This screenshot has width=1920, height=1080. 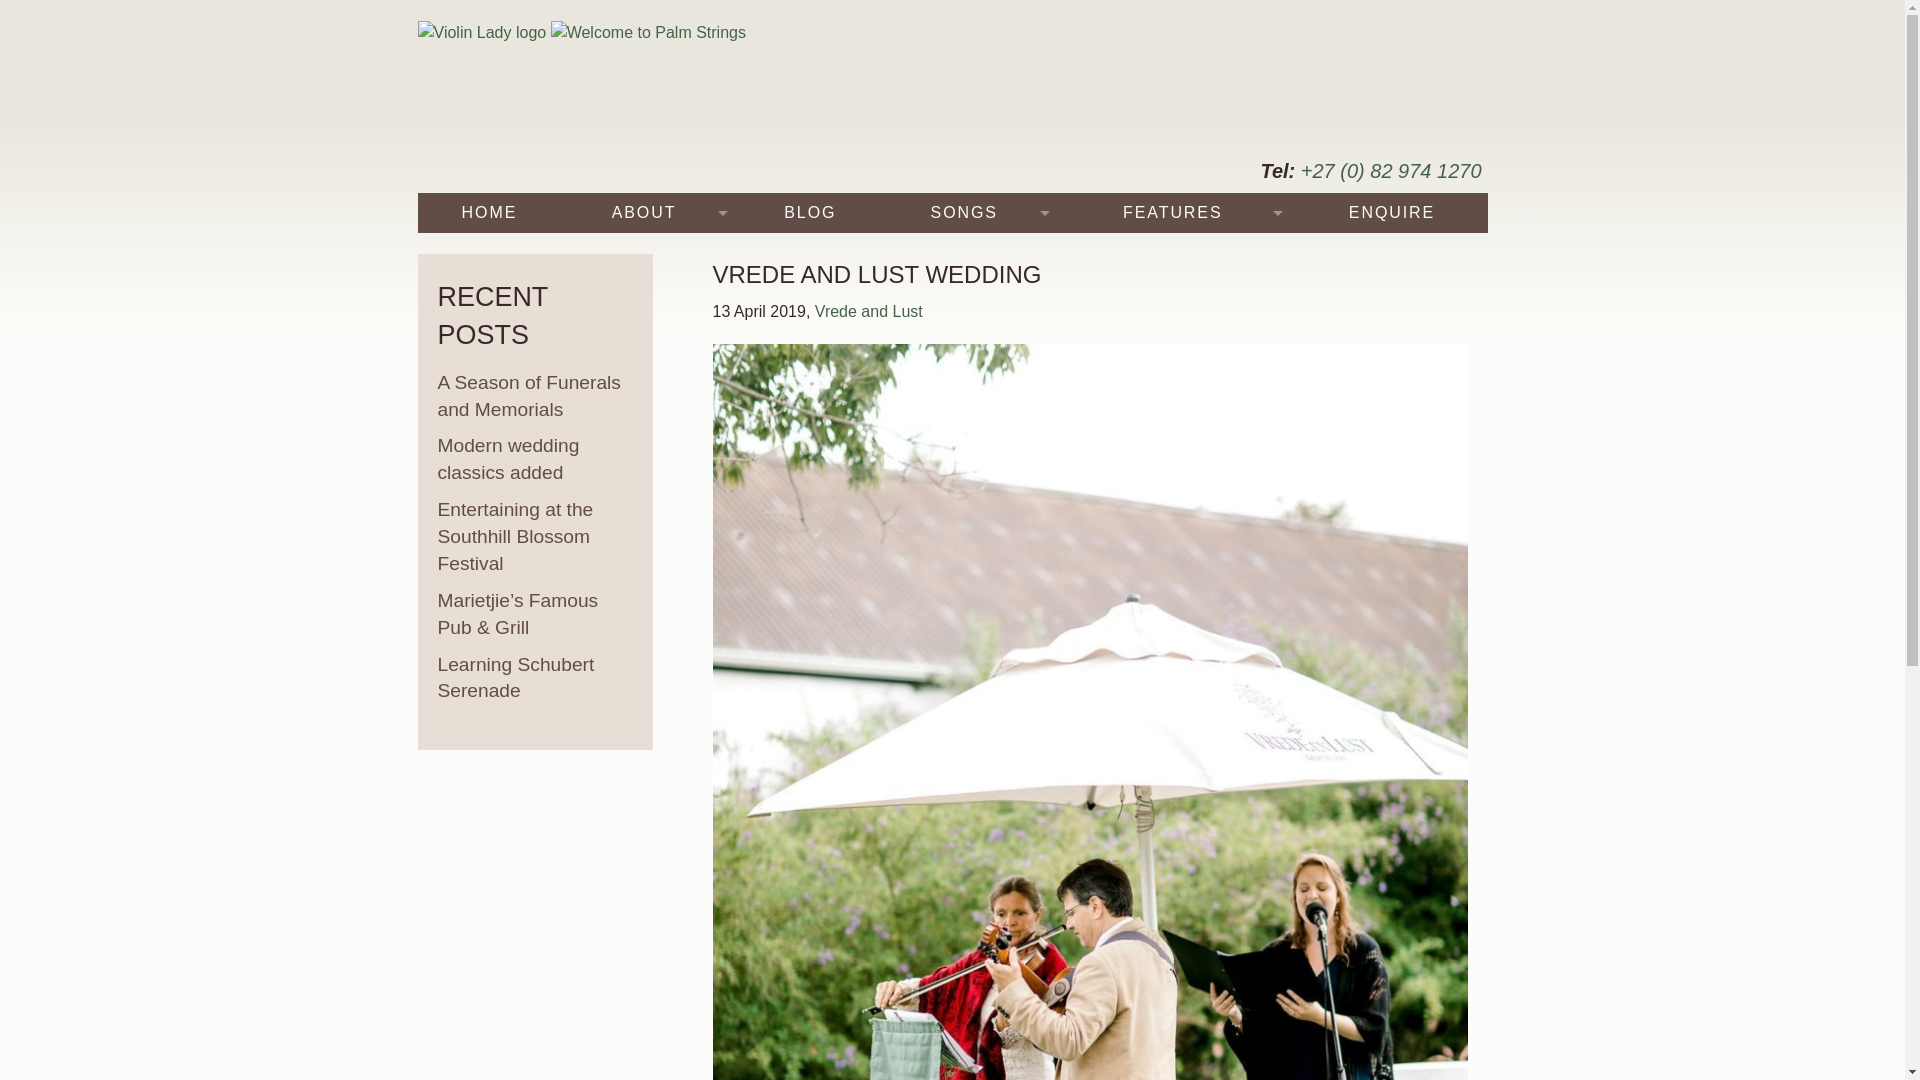 I want to click on A Season of Funerals and Memorials, so click(x=535, y=396).